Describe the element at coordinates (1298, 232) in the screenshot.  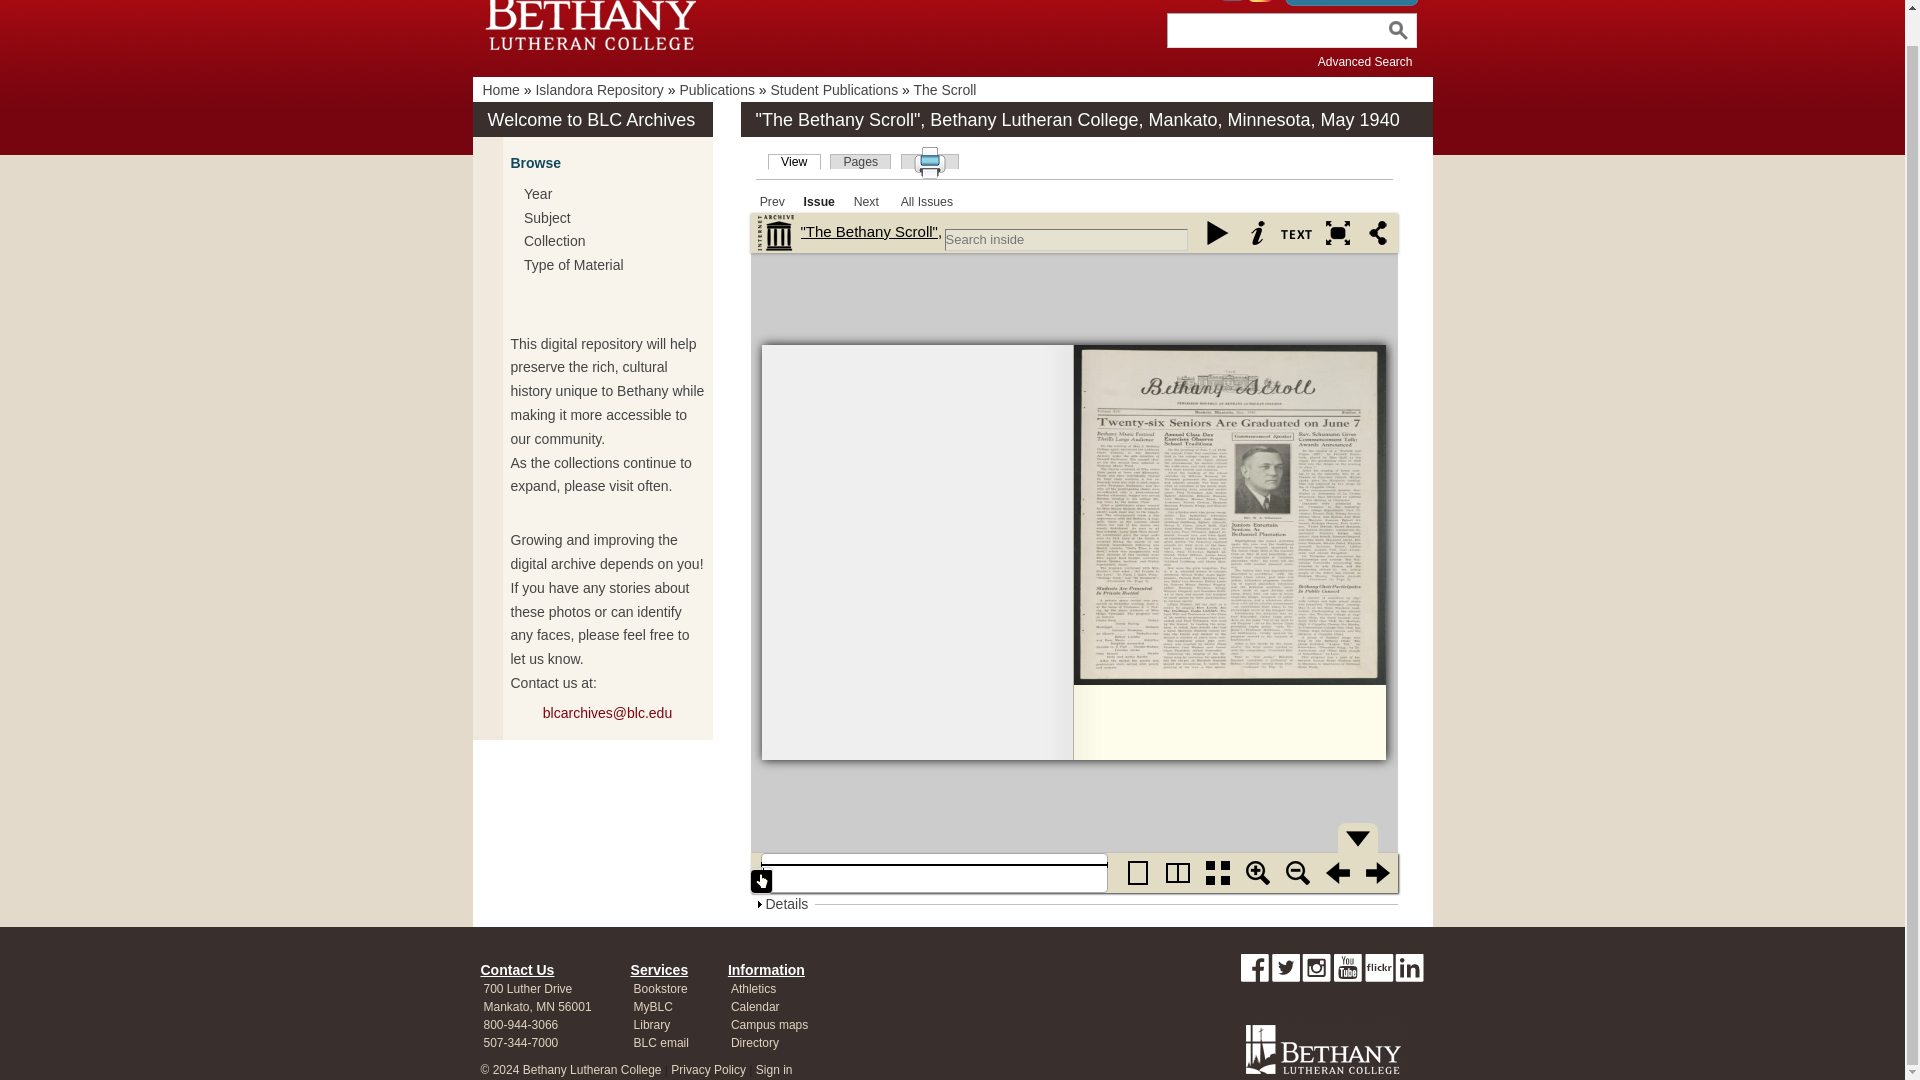
I see `Full Text` at that location.